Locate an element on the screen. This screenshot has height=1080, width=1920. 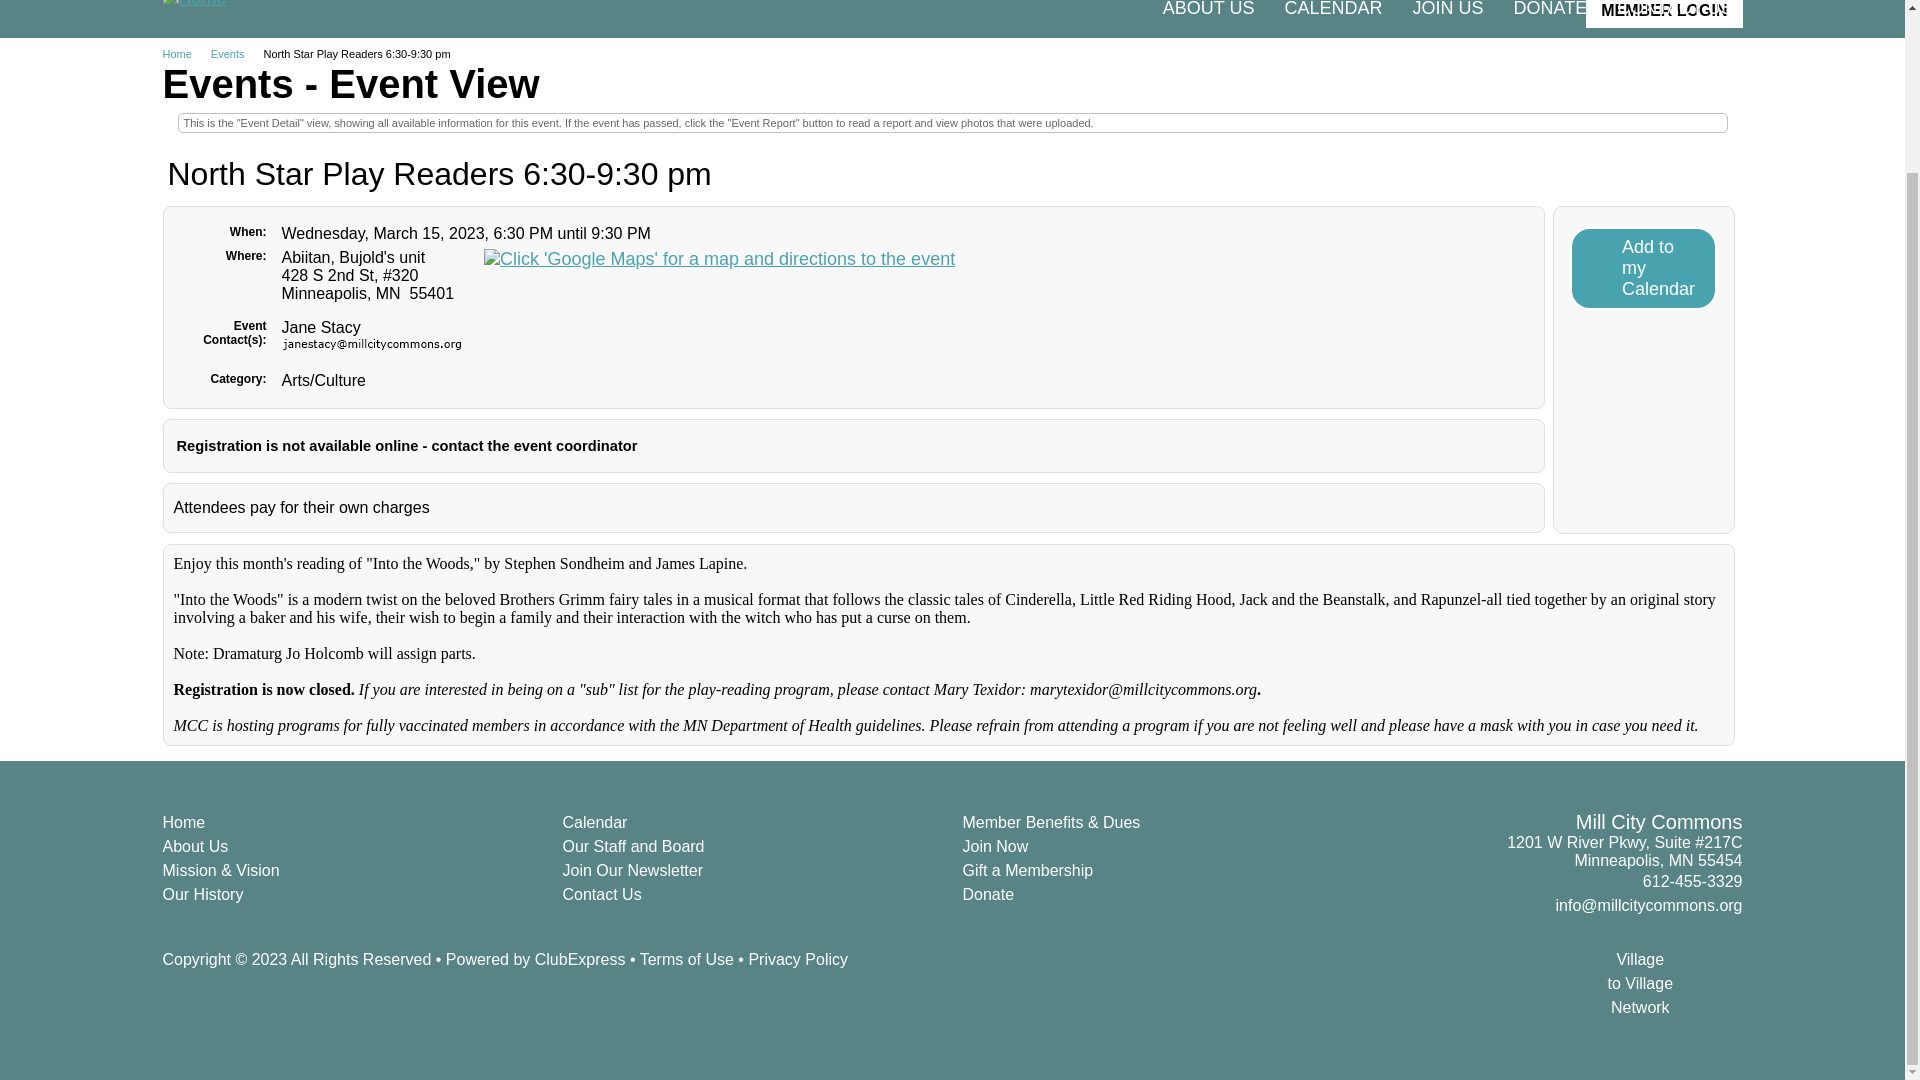
CONTACT US is located at coordinates (1674, 14).